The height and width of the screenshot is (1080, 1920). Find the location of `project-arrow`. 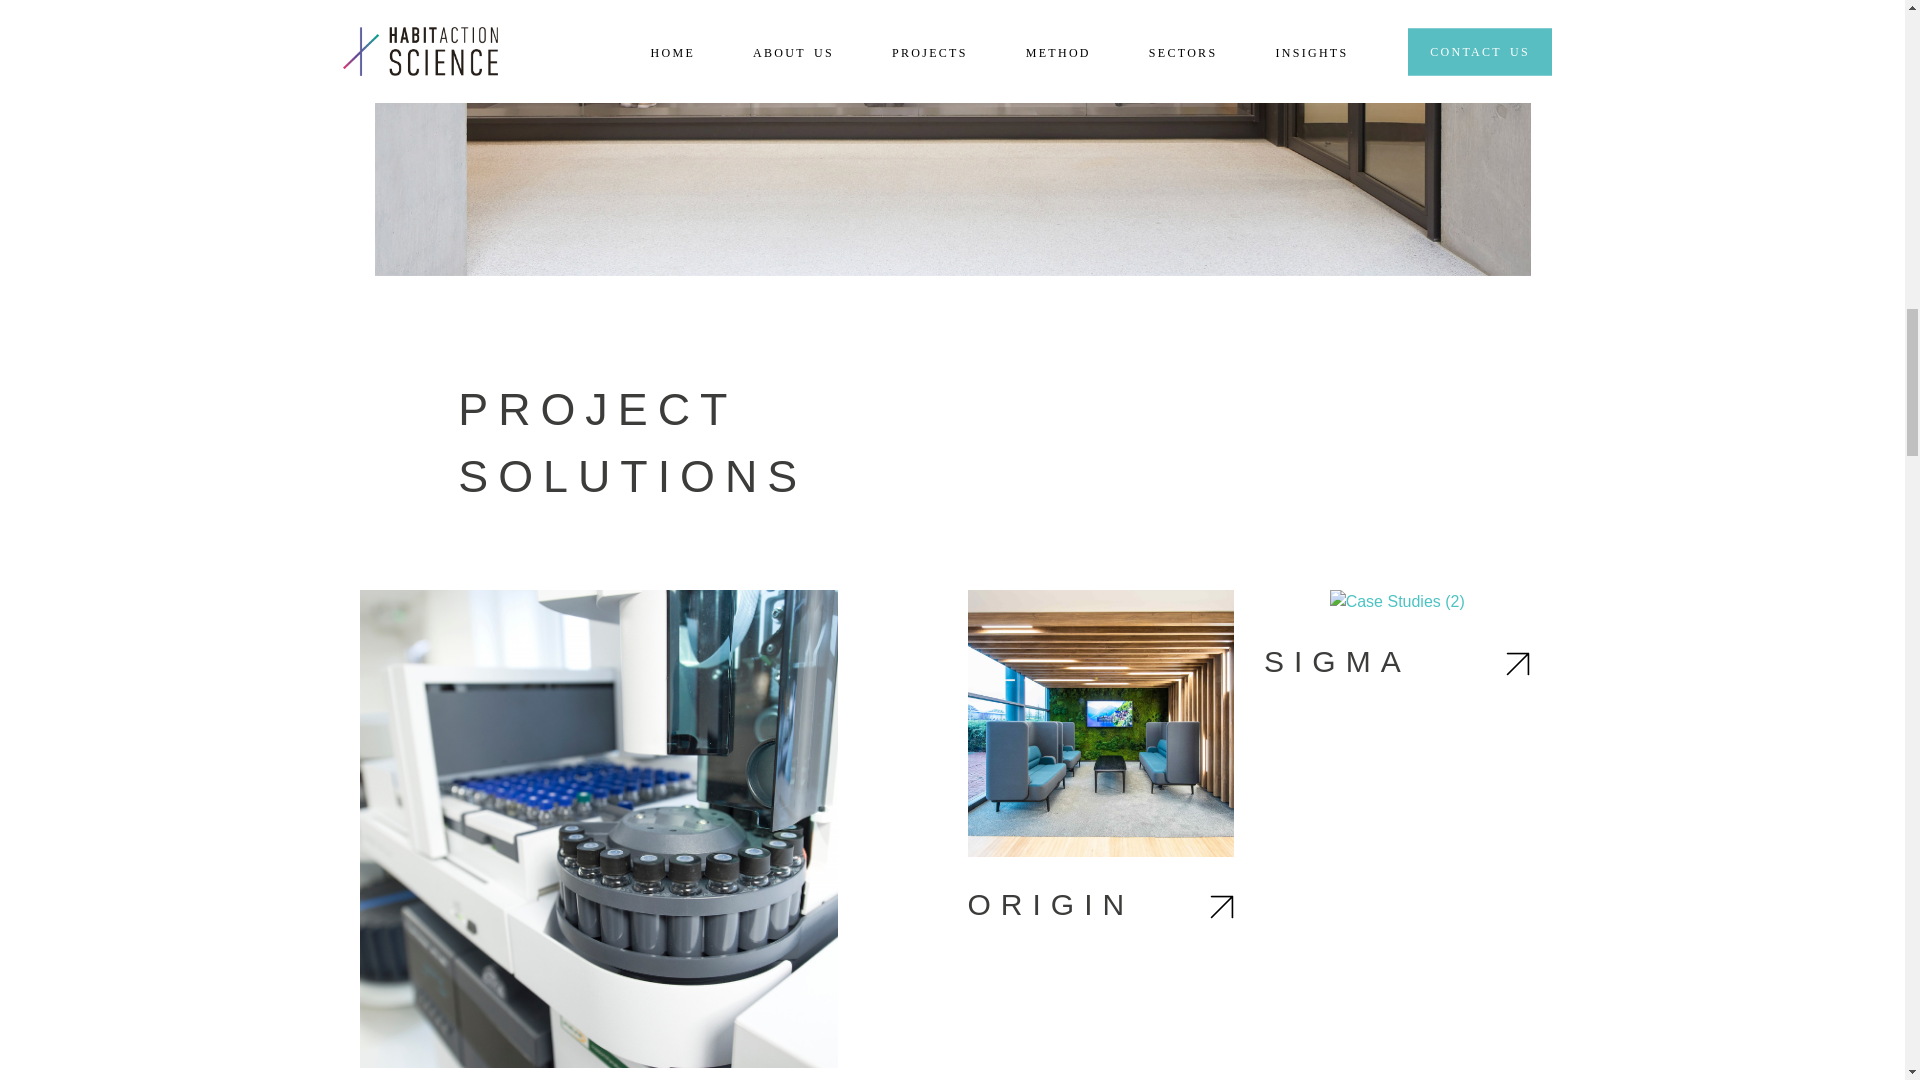

project-arrow is located at coordinates (1518, 664).